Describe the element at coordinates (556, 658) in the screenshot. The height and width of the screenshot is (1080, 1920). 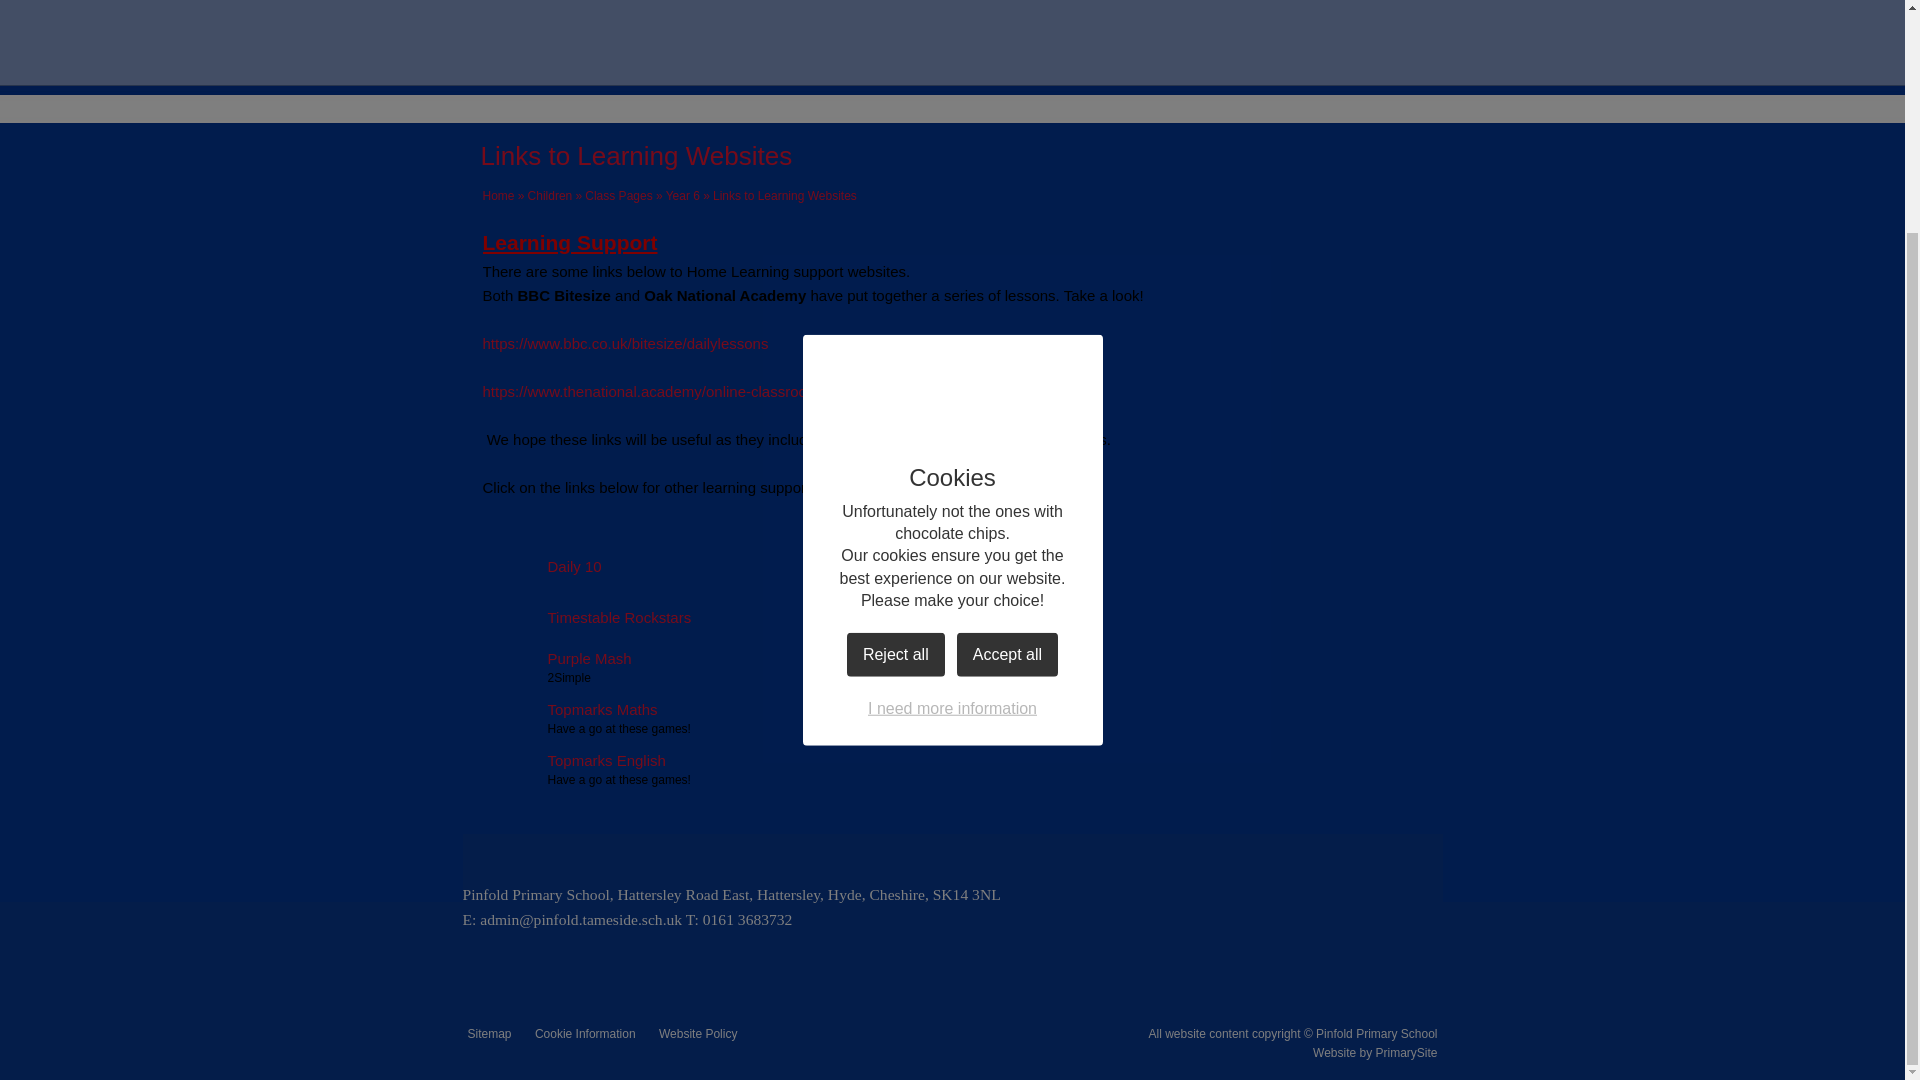
I see `Purple Mash` at that location.